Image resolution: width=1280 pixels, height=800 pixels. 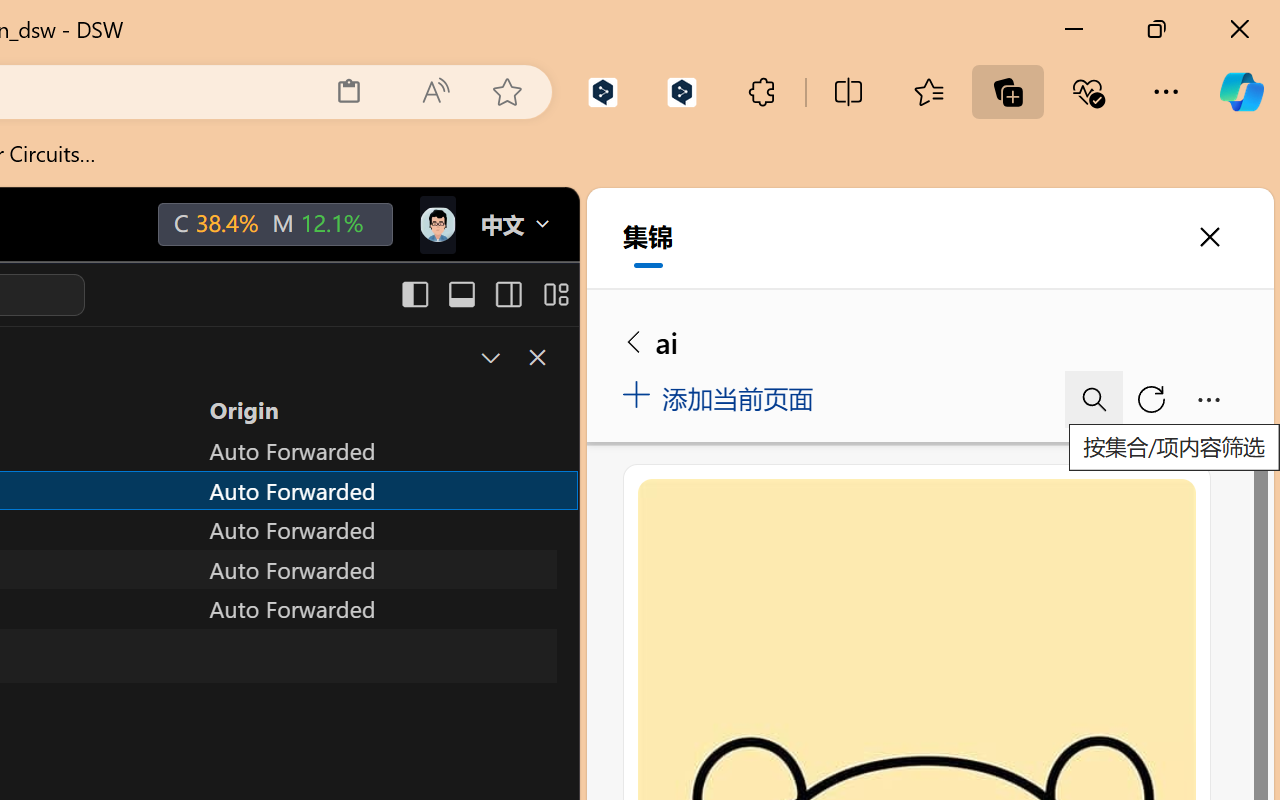 What do you see at coordinates (536, 357) in the screenshot?
I see `Close Panel` at bounding box center [536, 357].